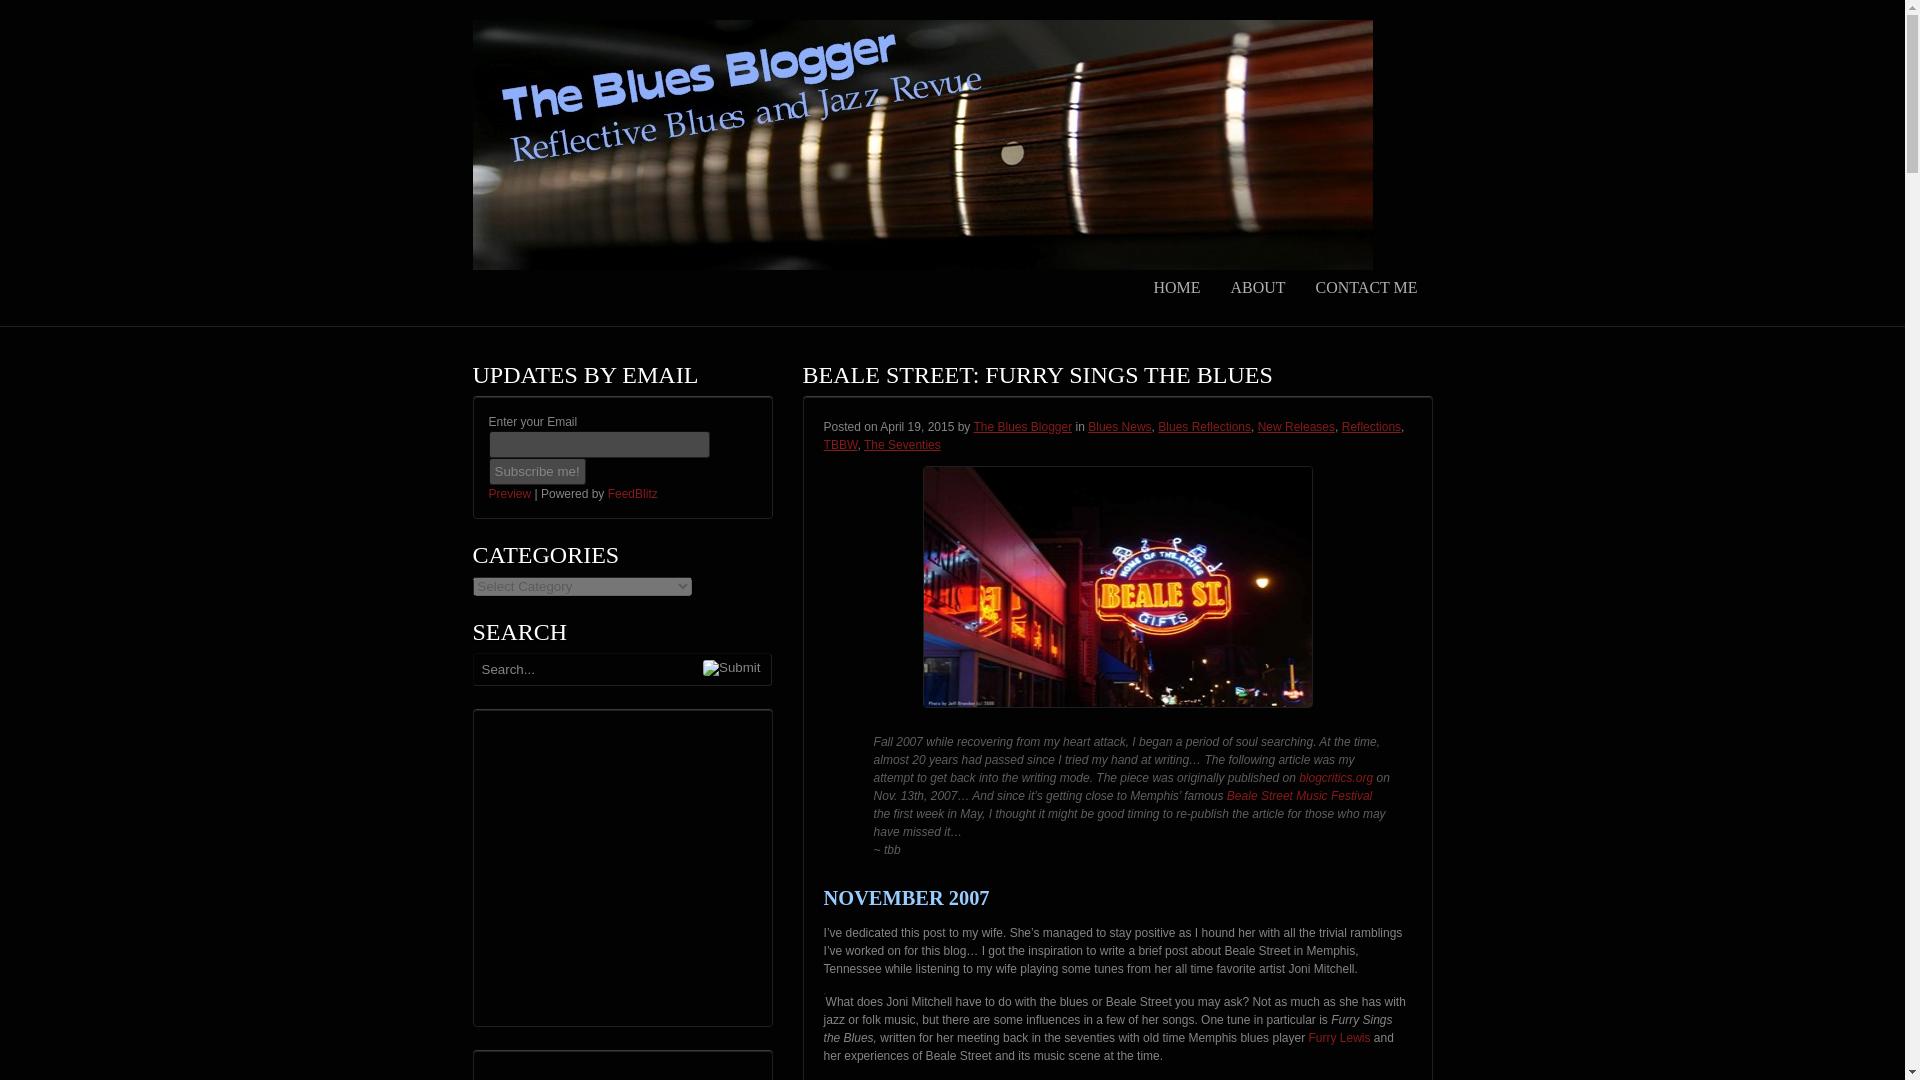 This screenshot has height=1080, width=1920. I want to click on Reflections, so click(1372, 427).